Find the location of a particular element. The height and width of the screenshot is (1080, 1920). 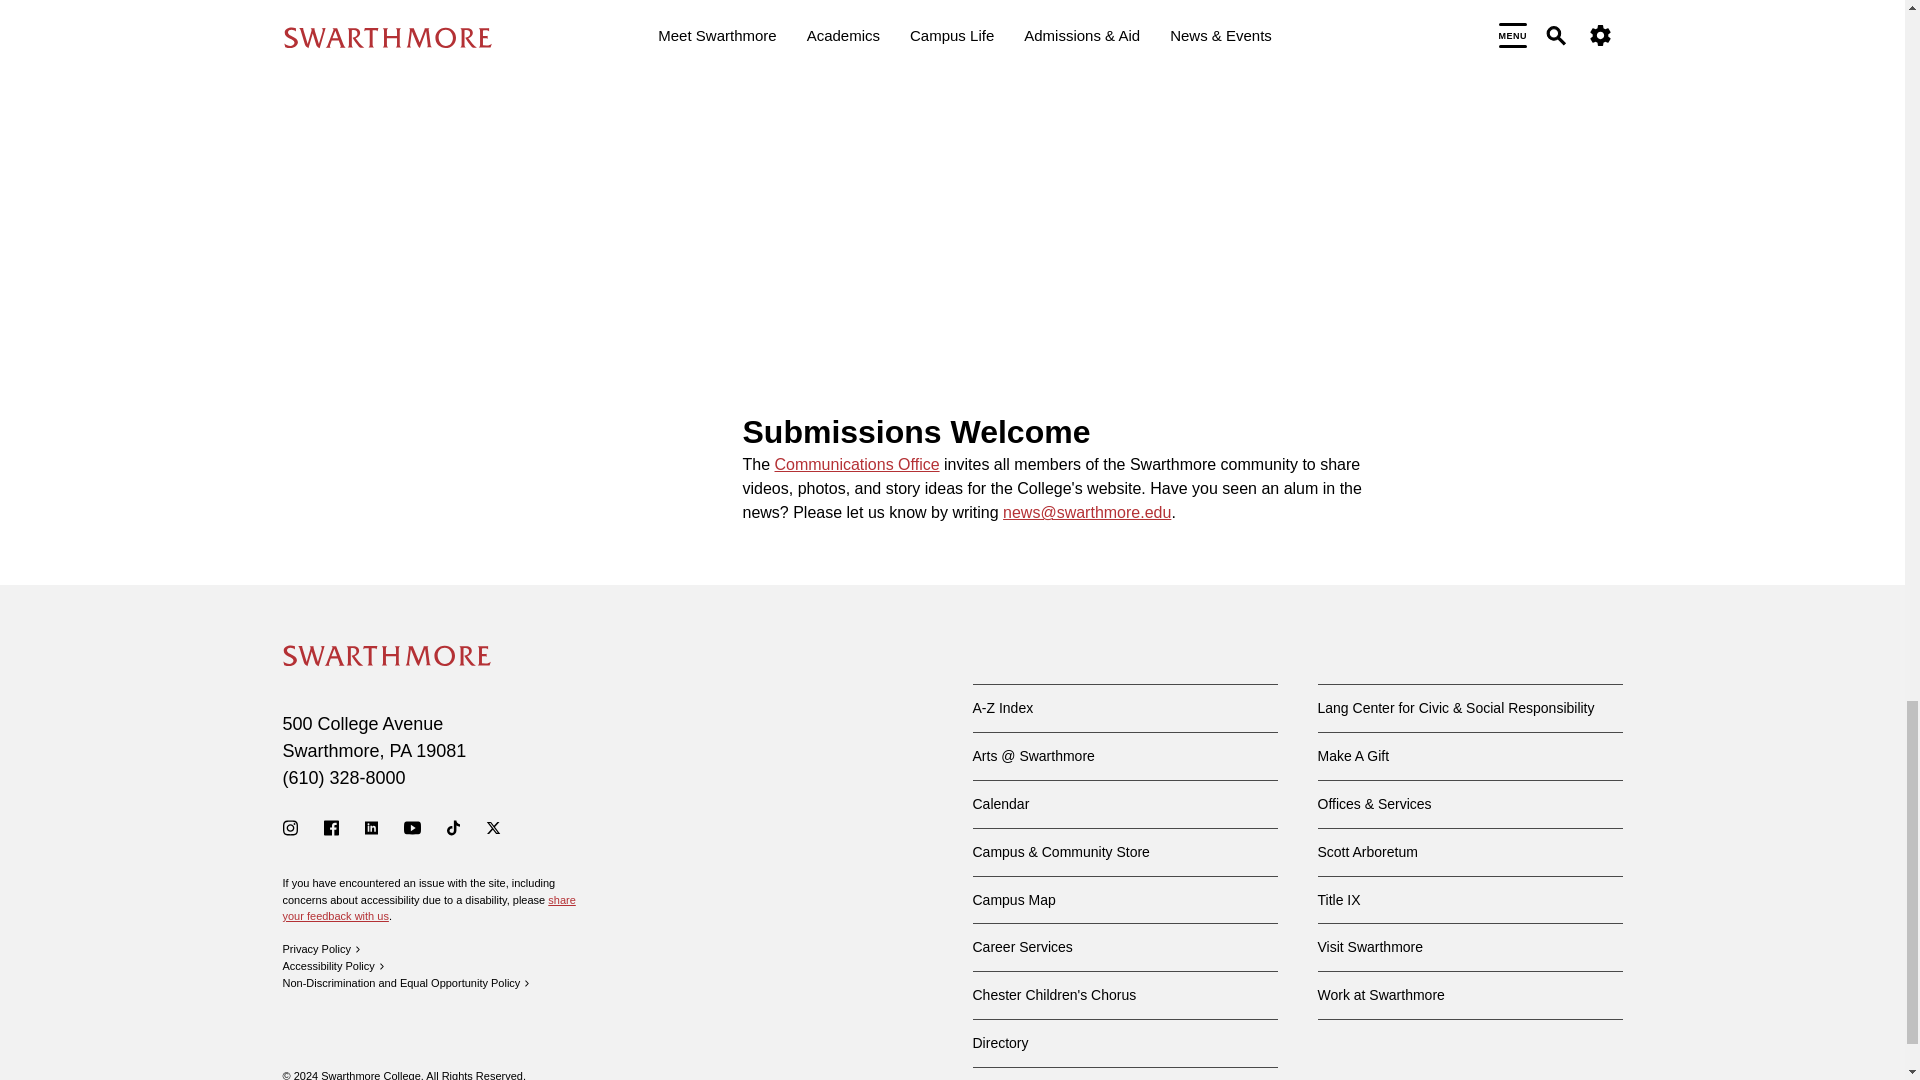

Facebook is located at coordinates (332, 827).